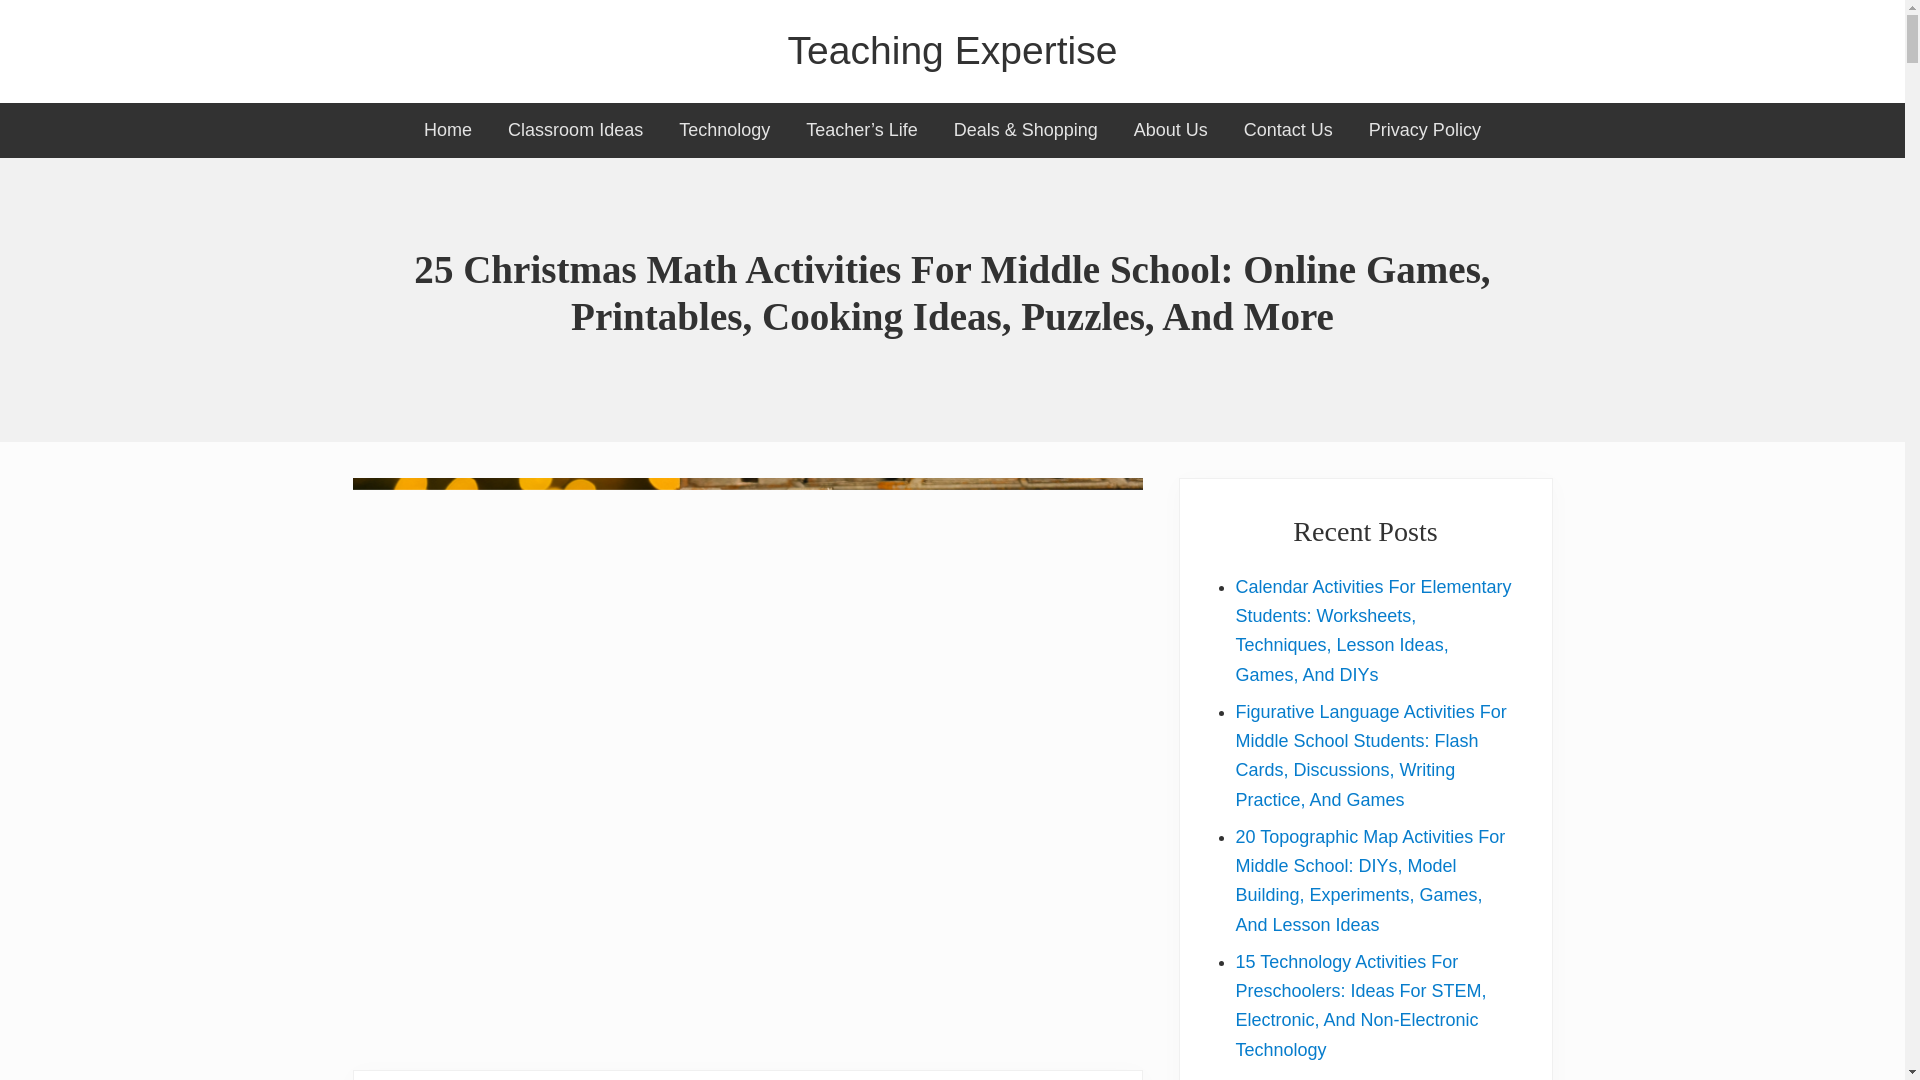 The width and height of the screenshot is (1920, 1080). What do you see at coordinates (724, 130) in the screenshot?
I see `Technology` at bounding box center [724, 130].